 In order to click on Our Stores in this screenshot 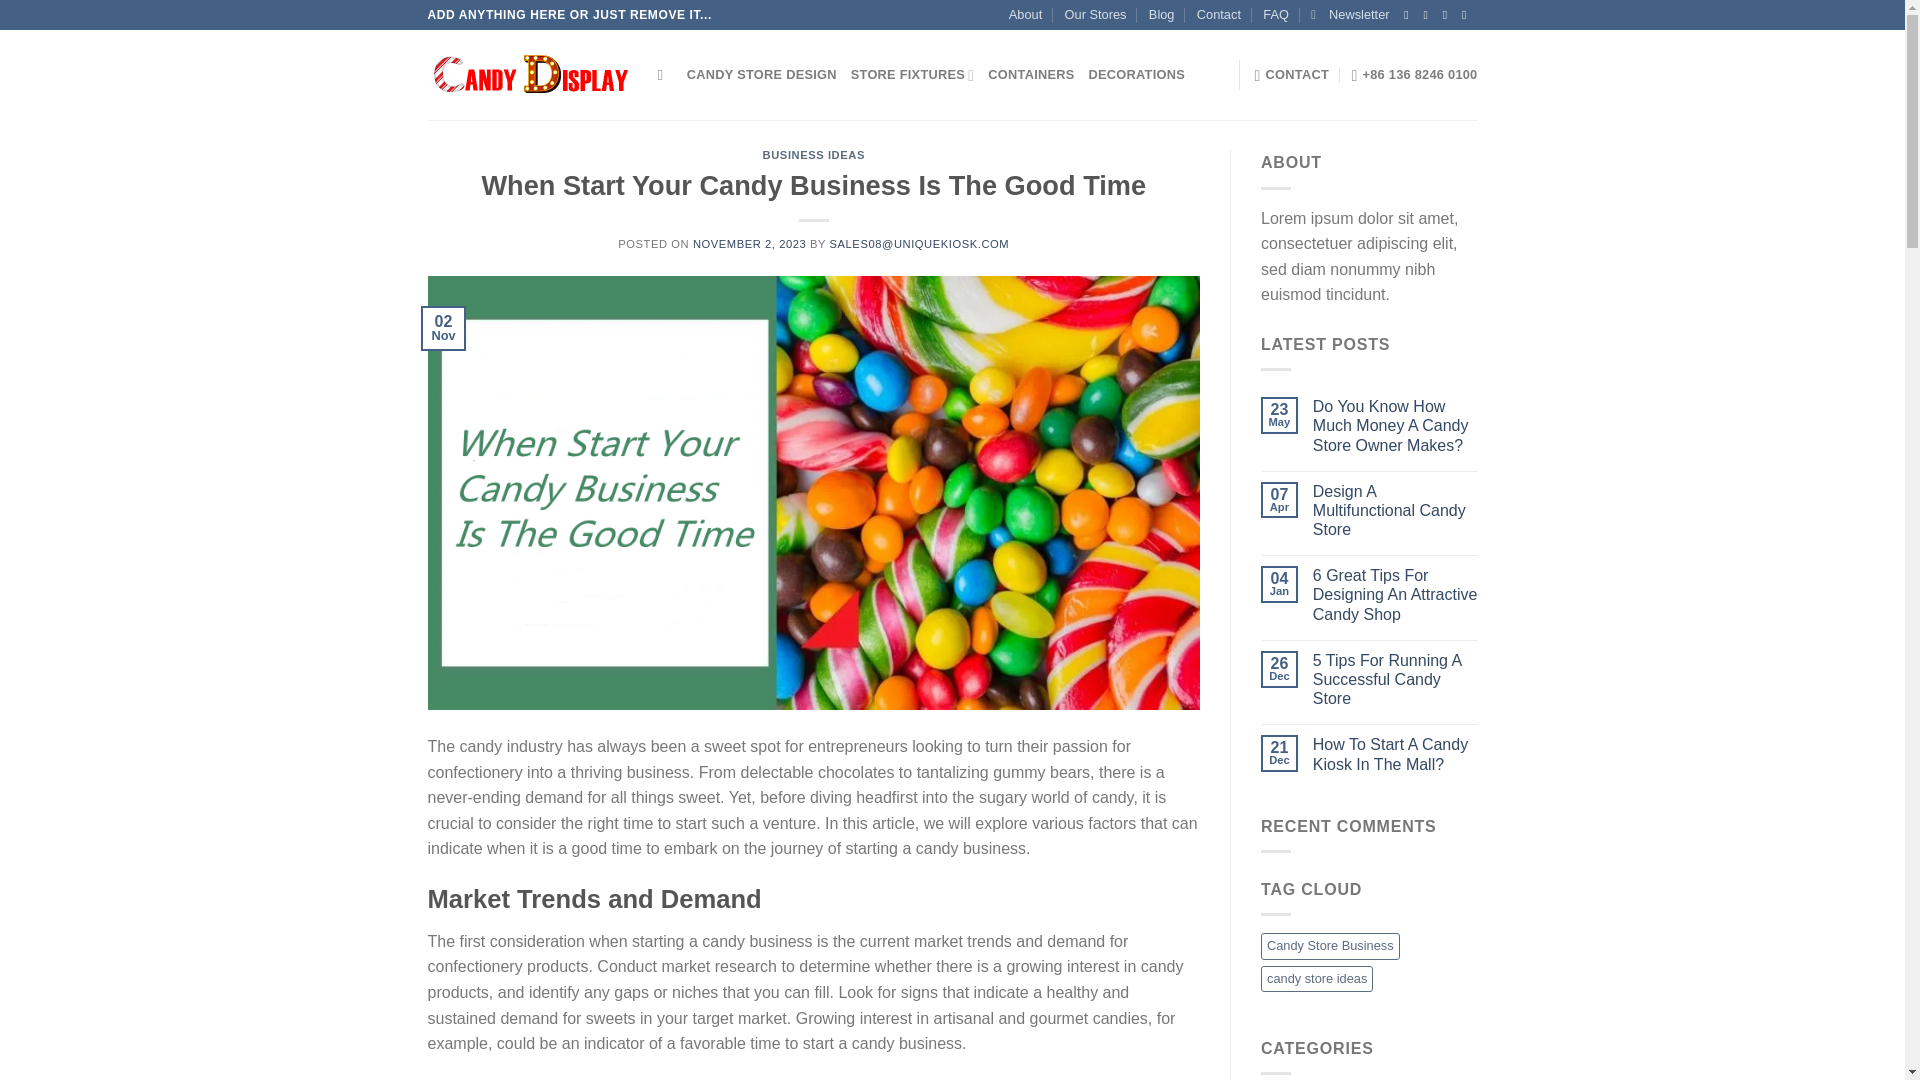, I will do `click(1096, 15)`.